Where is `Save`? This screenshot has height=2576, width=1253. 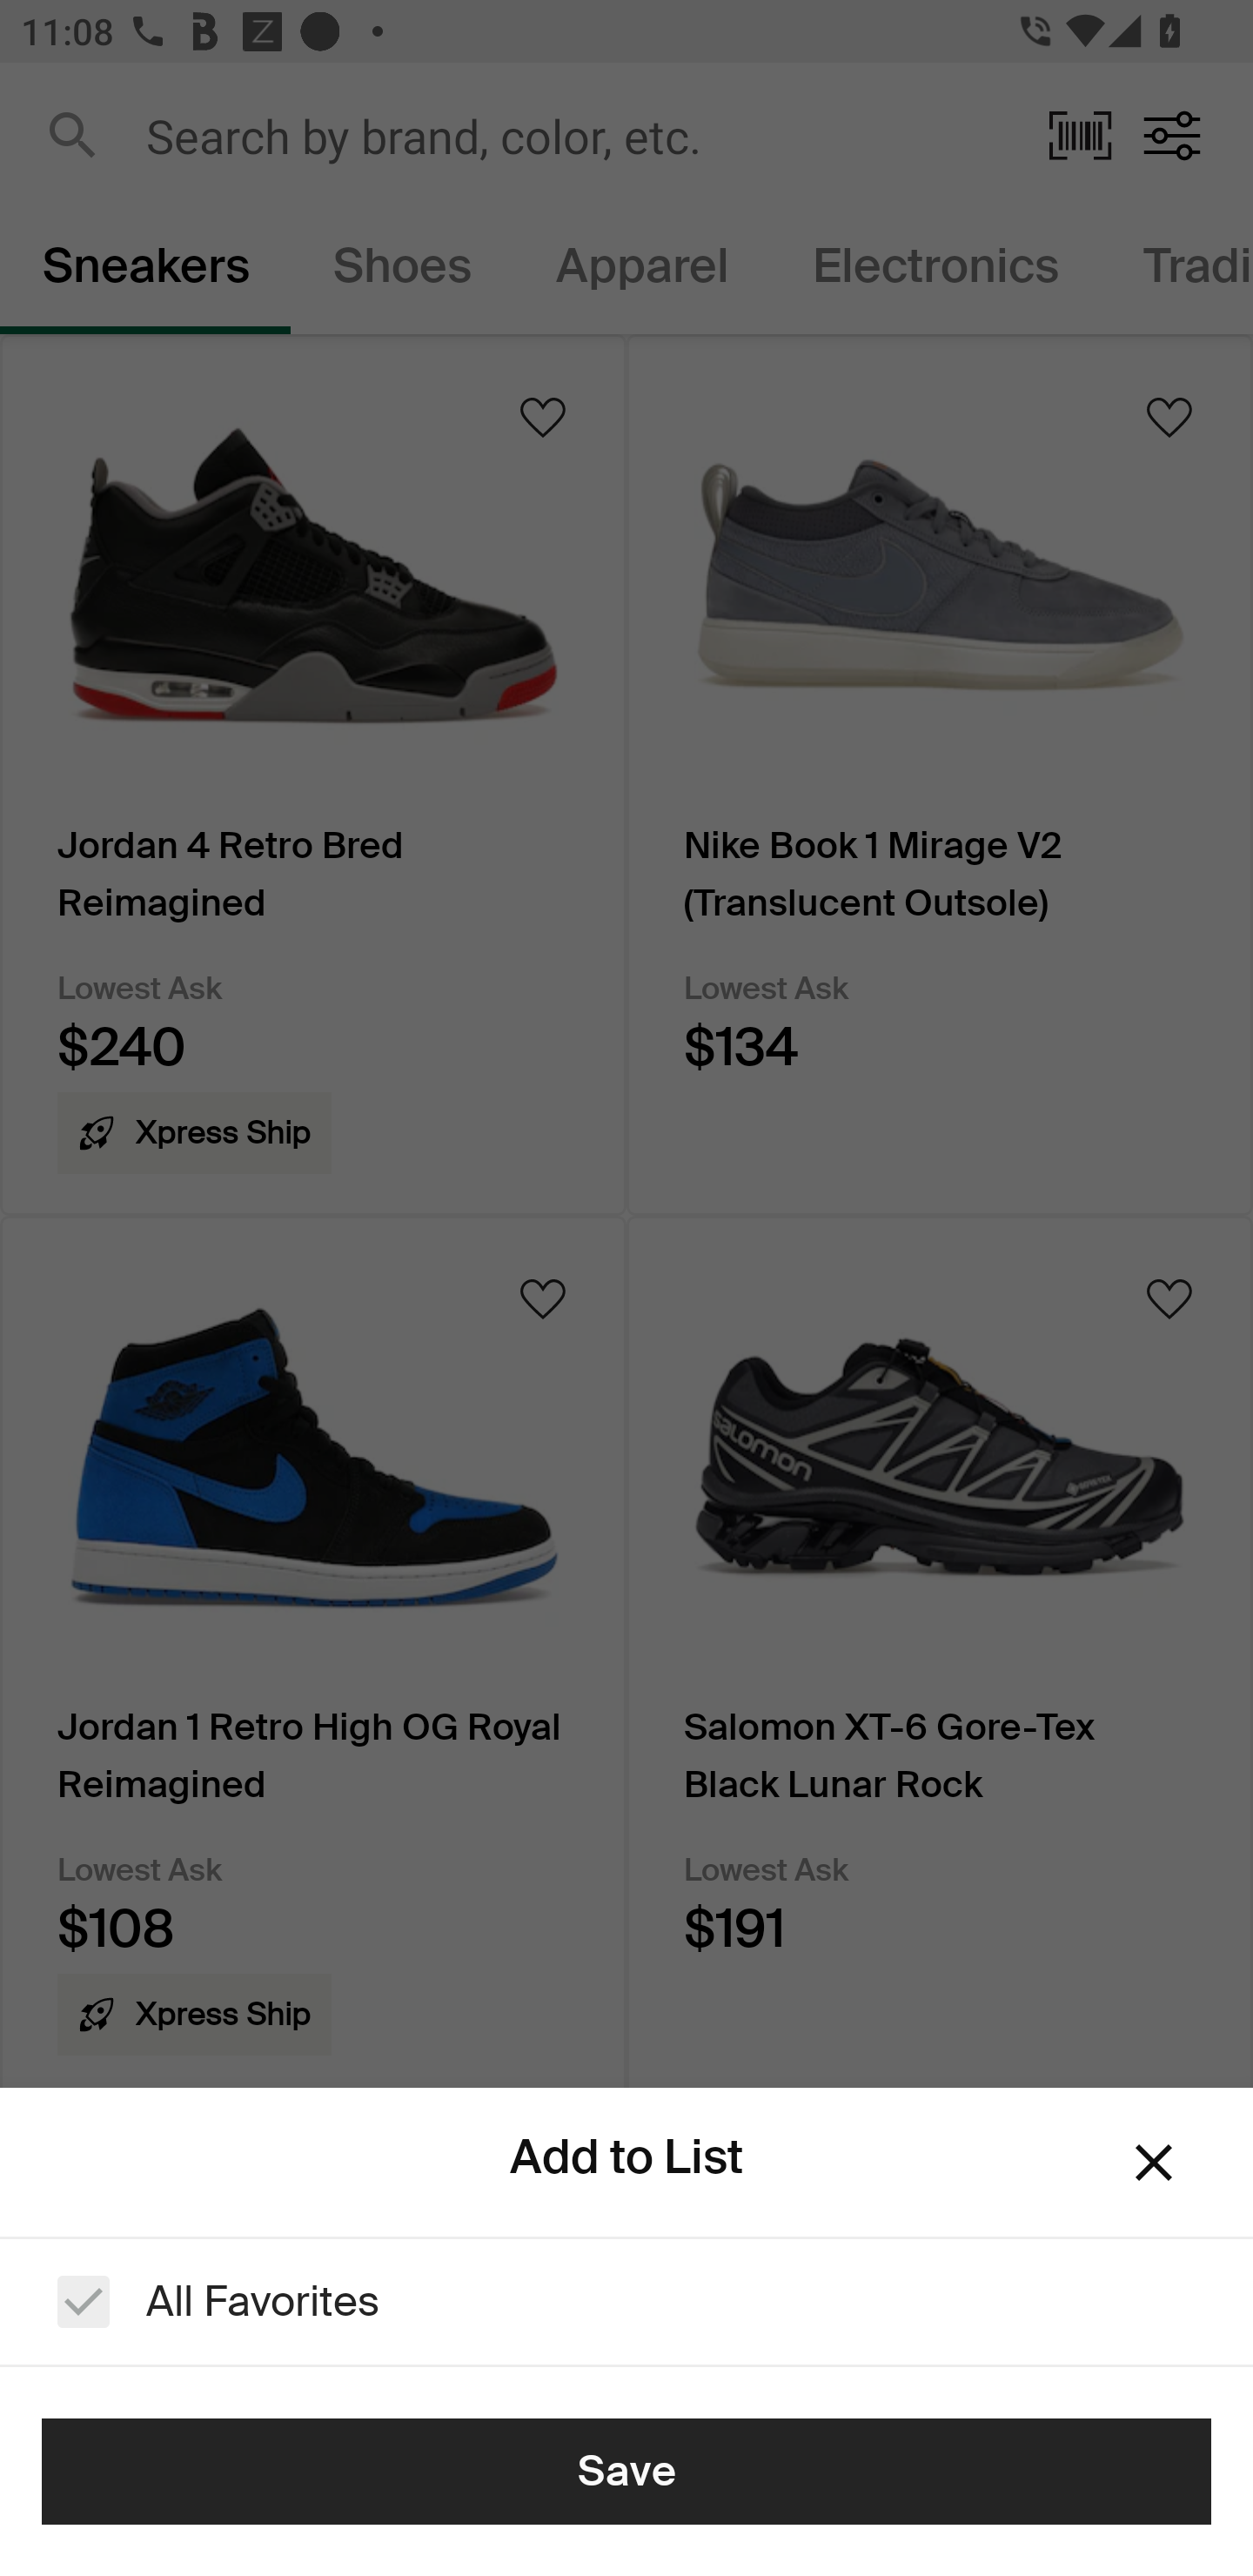
Save is located at coordinates (626, 2472).